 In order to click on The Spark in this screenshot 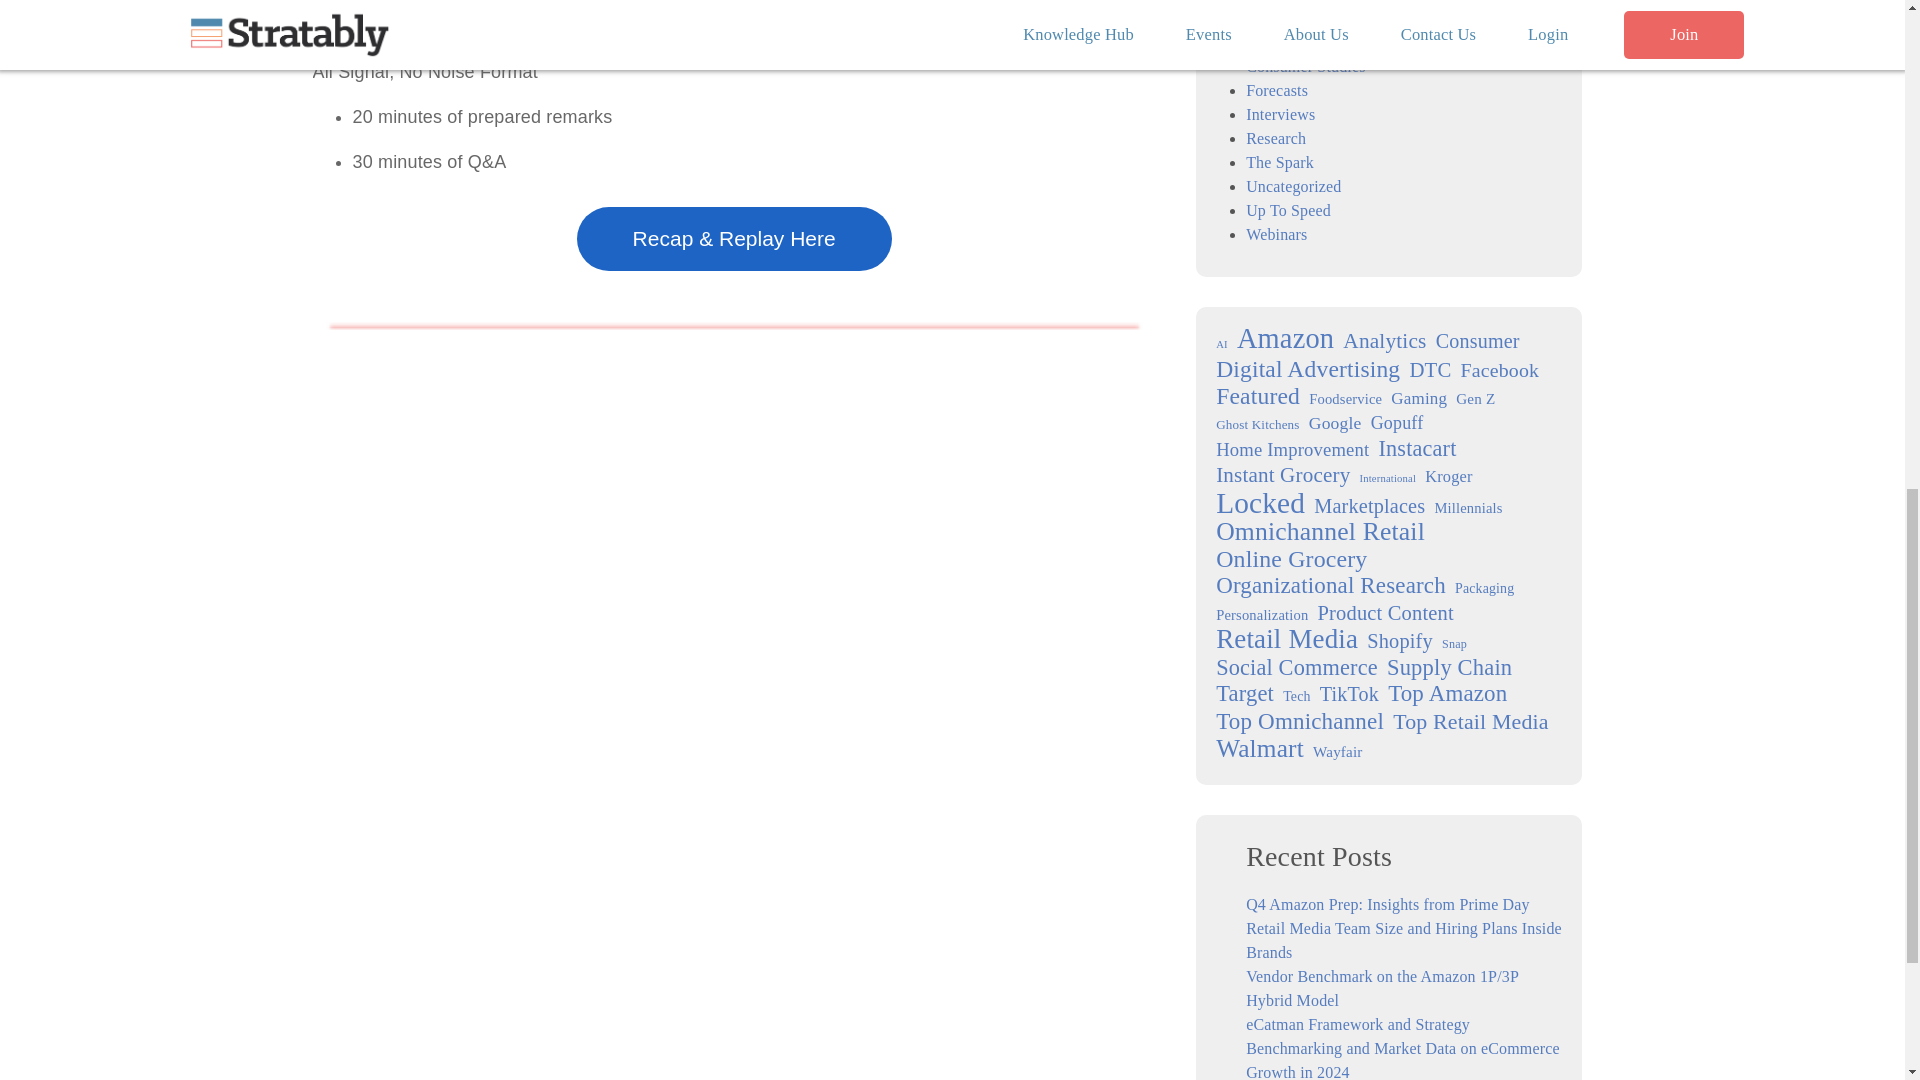, I will do `click(1280, 162)`.